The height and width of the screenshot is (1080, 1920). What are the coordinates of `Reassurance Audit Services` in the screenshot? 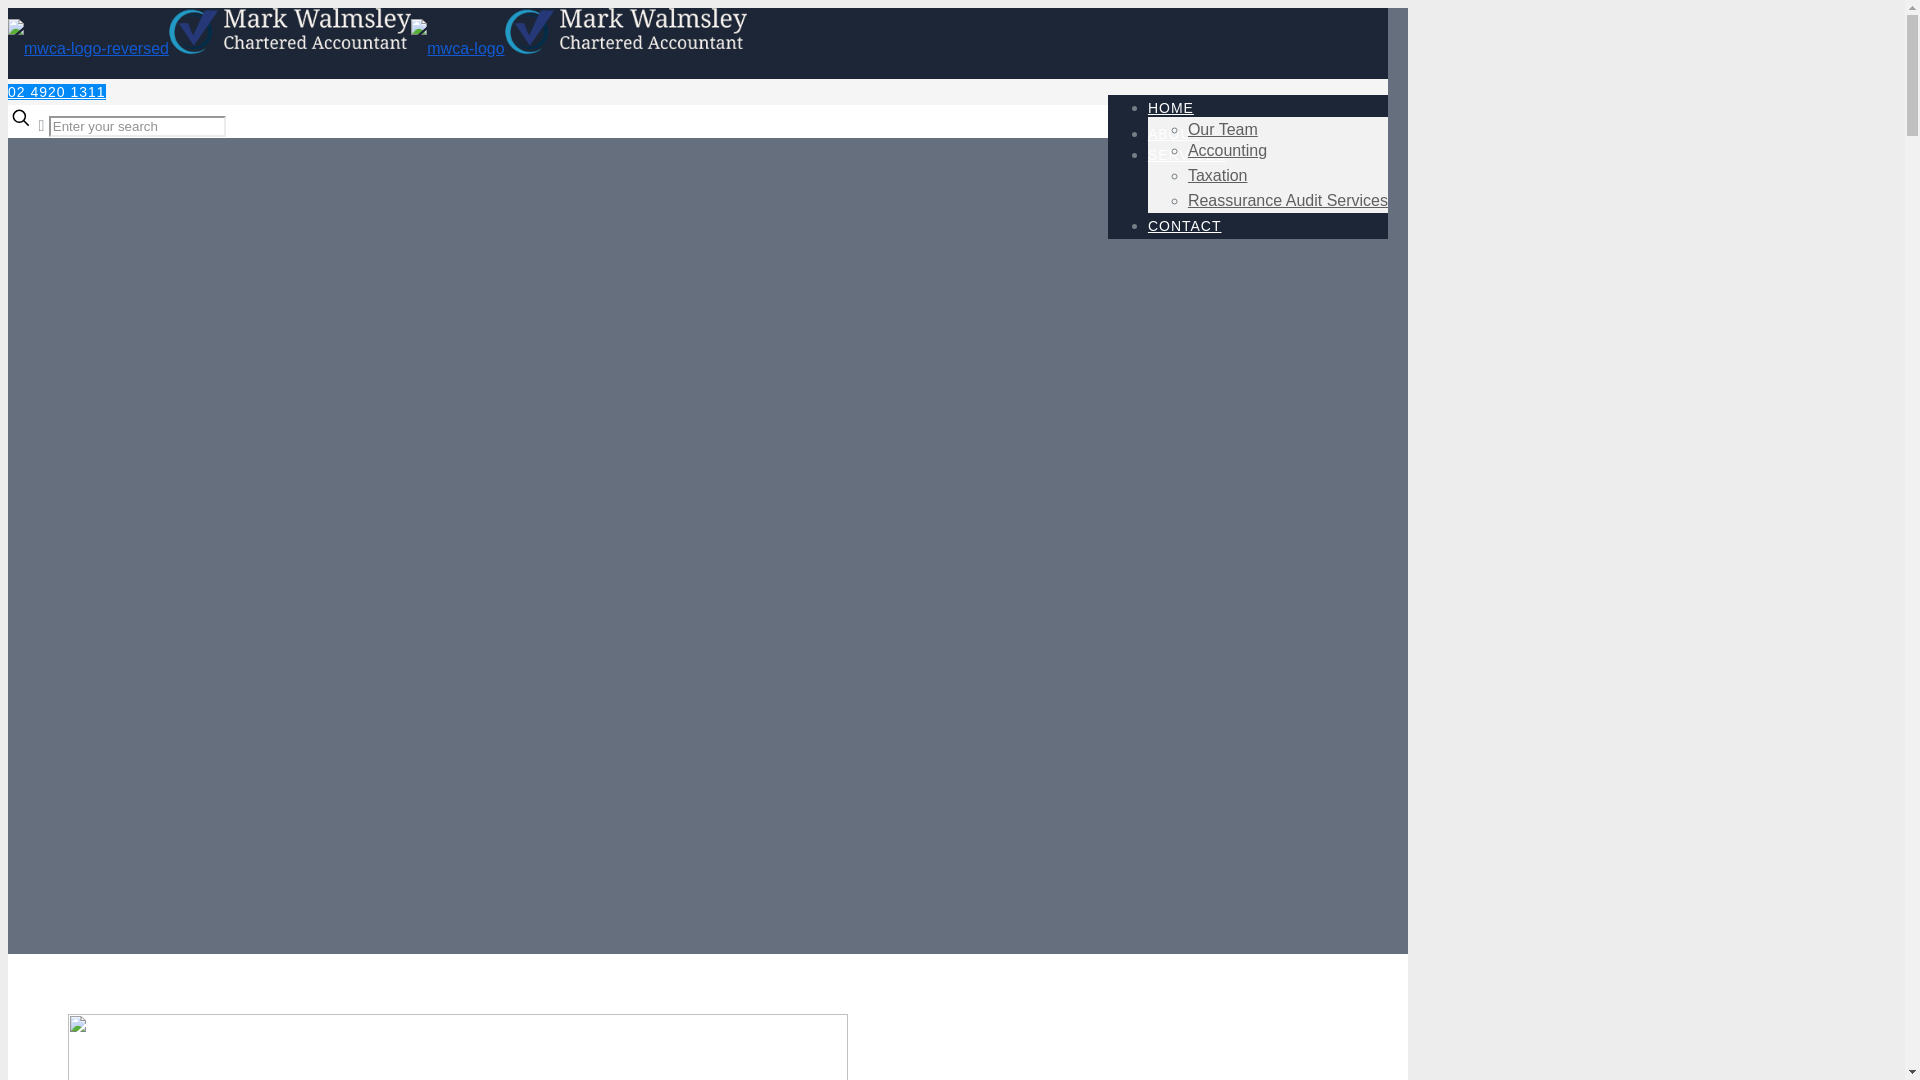 It's located at (1288, 200).